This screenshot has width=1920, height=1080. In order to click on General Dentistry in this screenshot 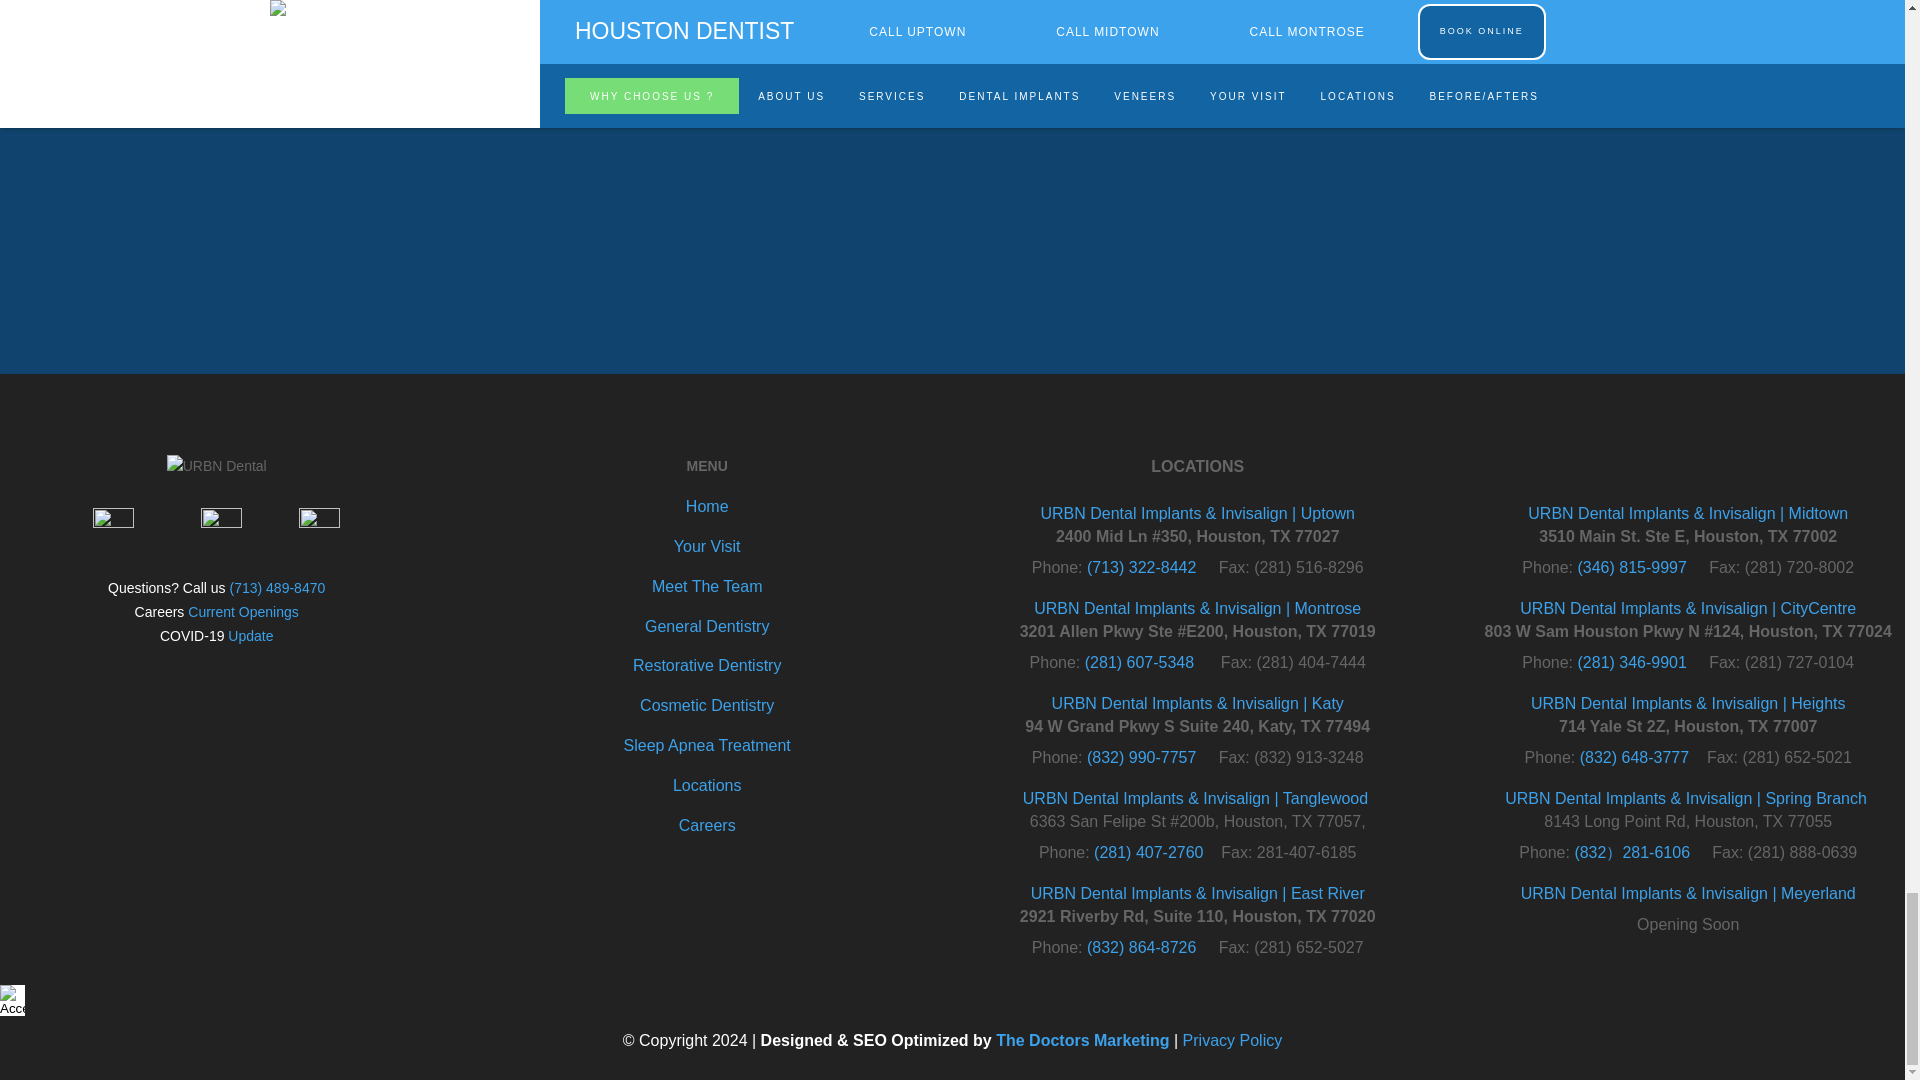, I will do `click(707, 626)`.